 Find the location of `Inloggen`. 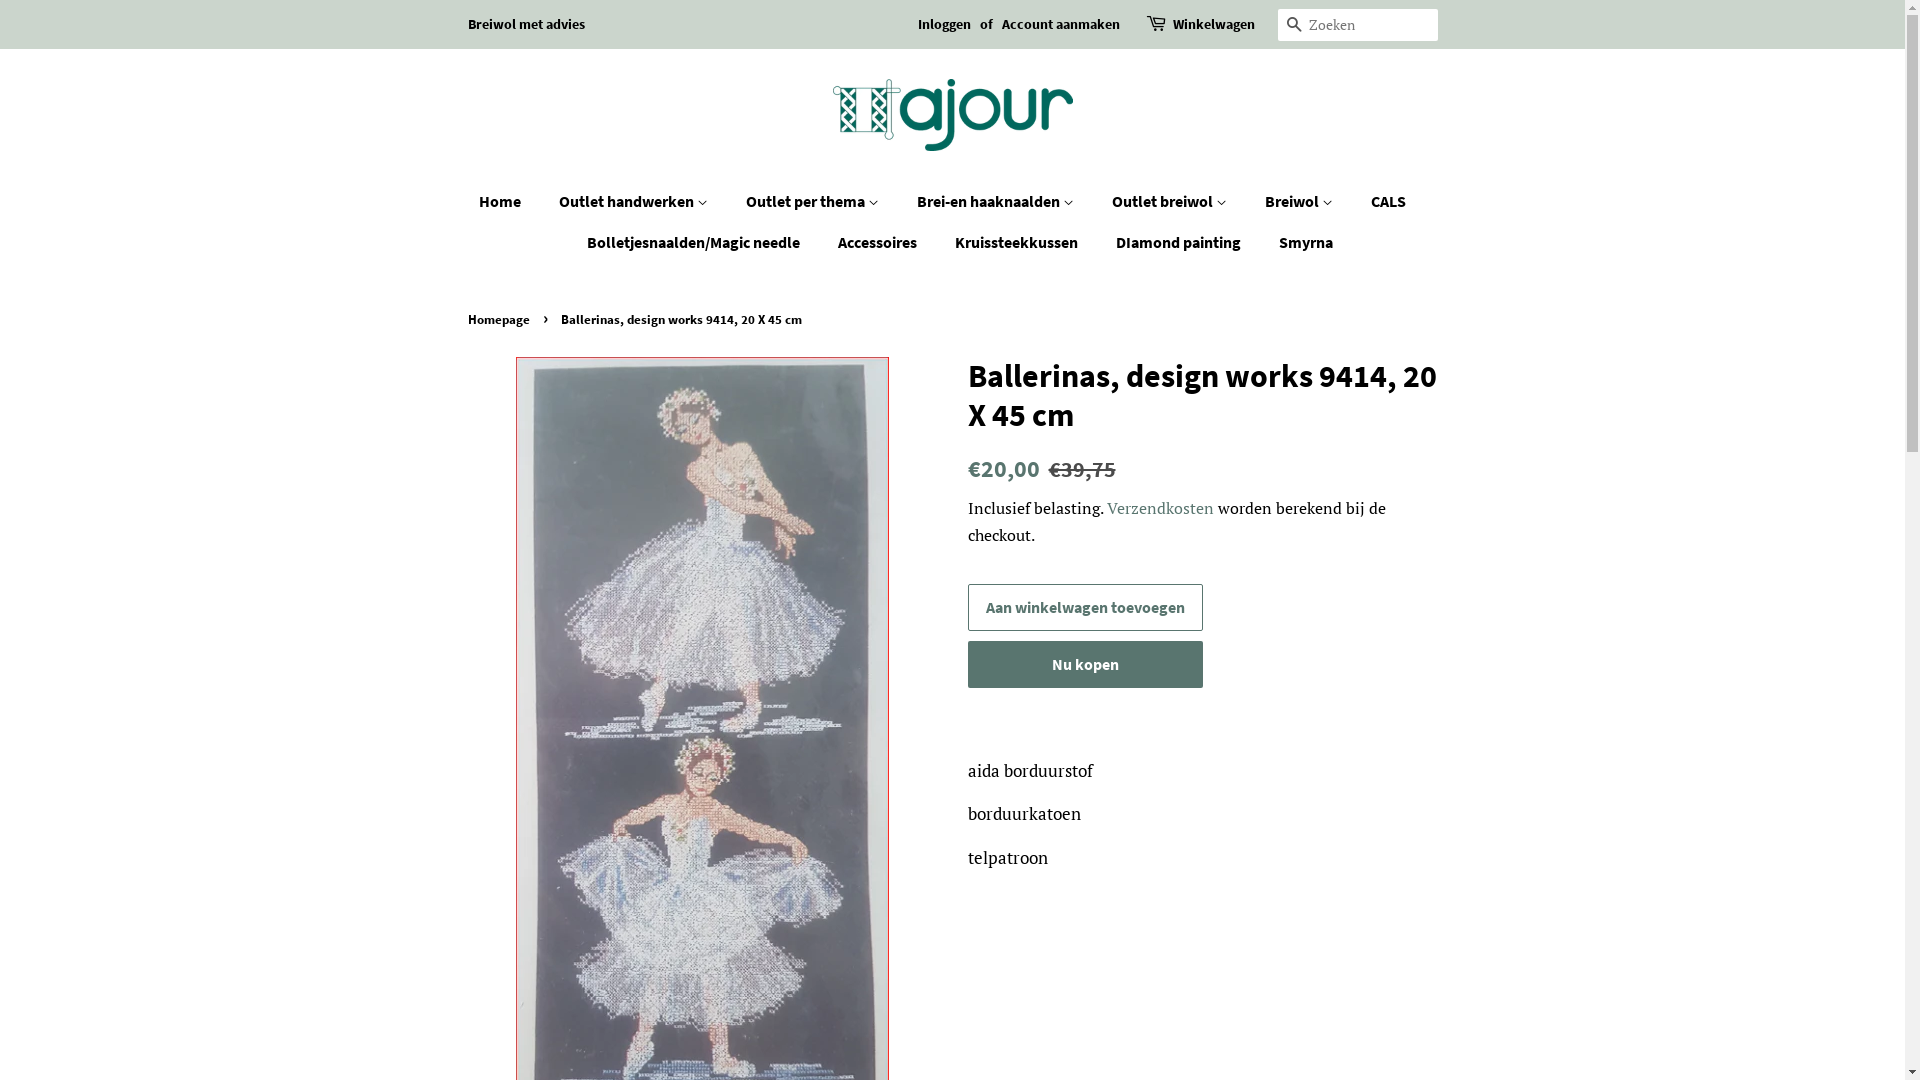

Inloggen is located at coordinates (944, 24).